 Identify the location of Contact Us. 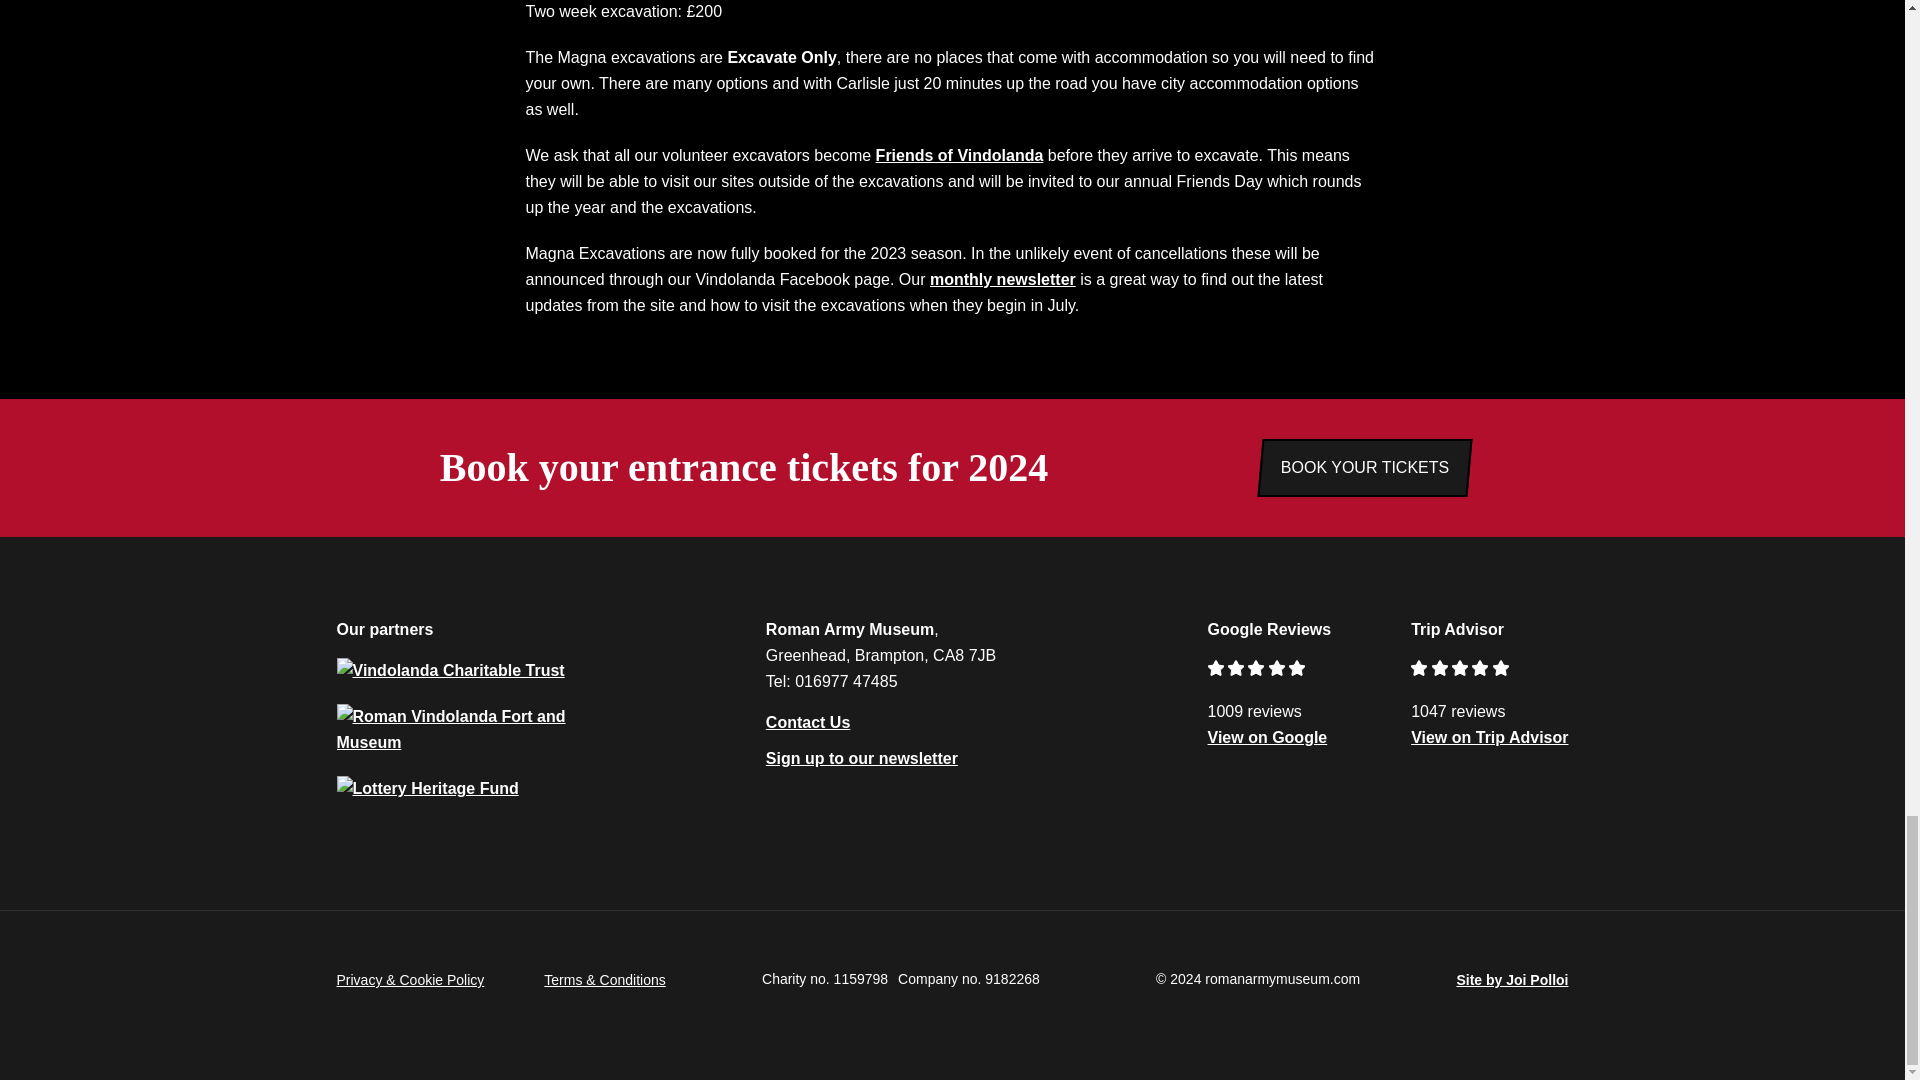
(808, 722).